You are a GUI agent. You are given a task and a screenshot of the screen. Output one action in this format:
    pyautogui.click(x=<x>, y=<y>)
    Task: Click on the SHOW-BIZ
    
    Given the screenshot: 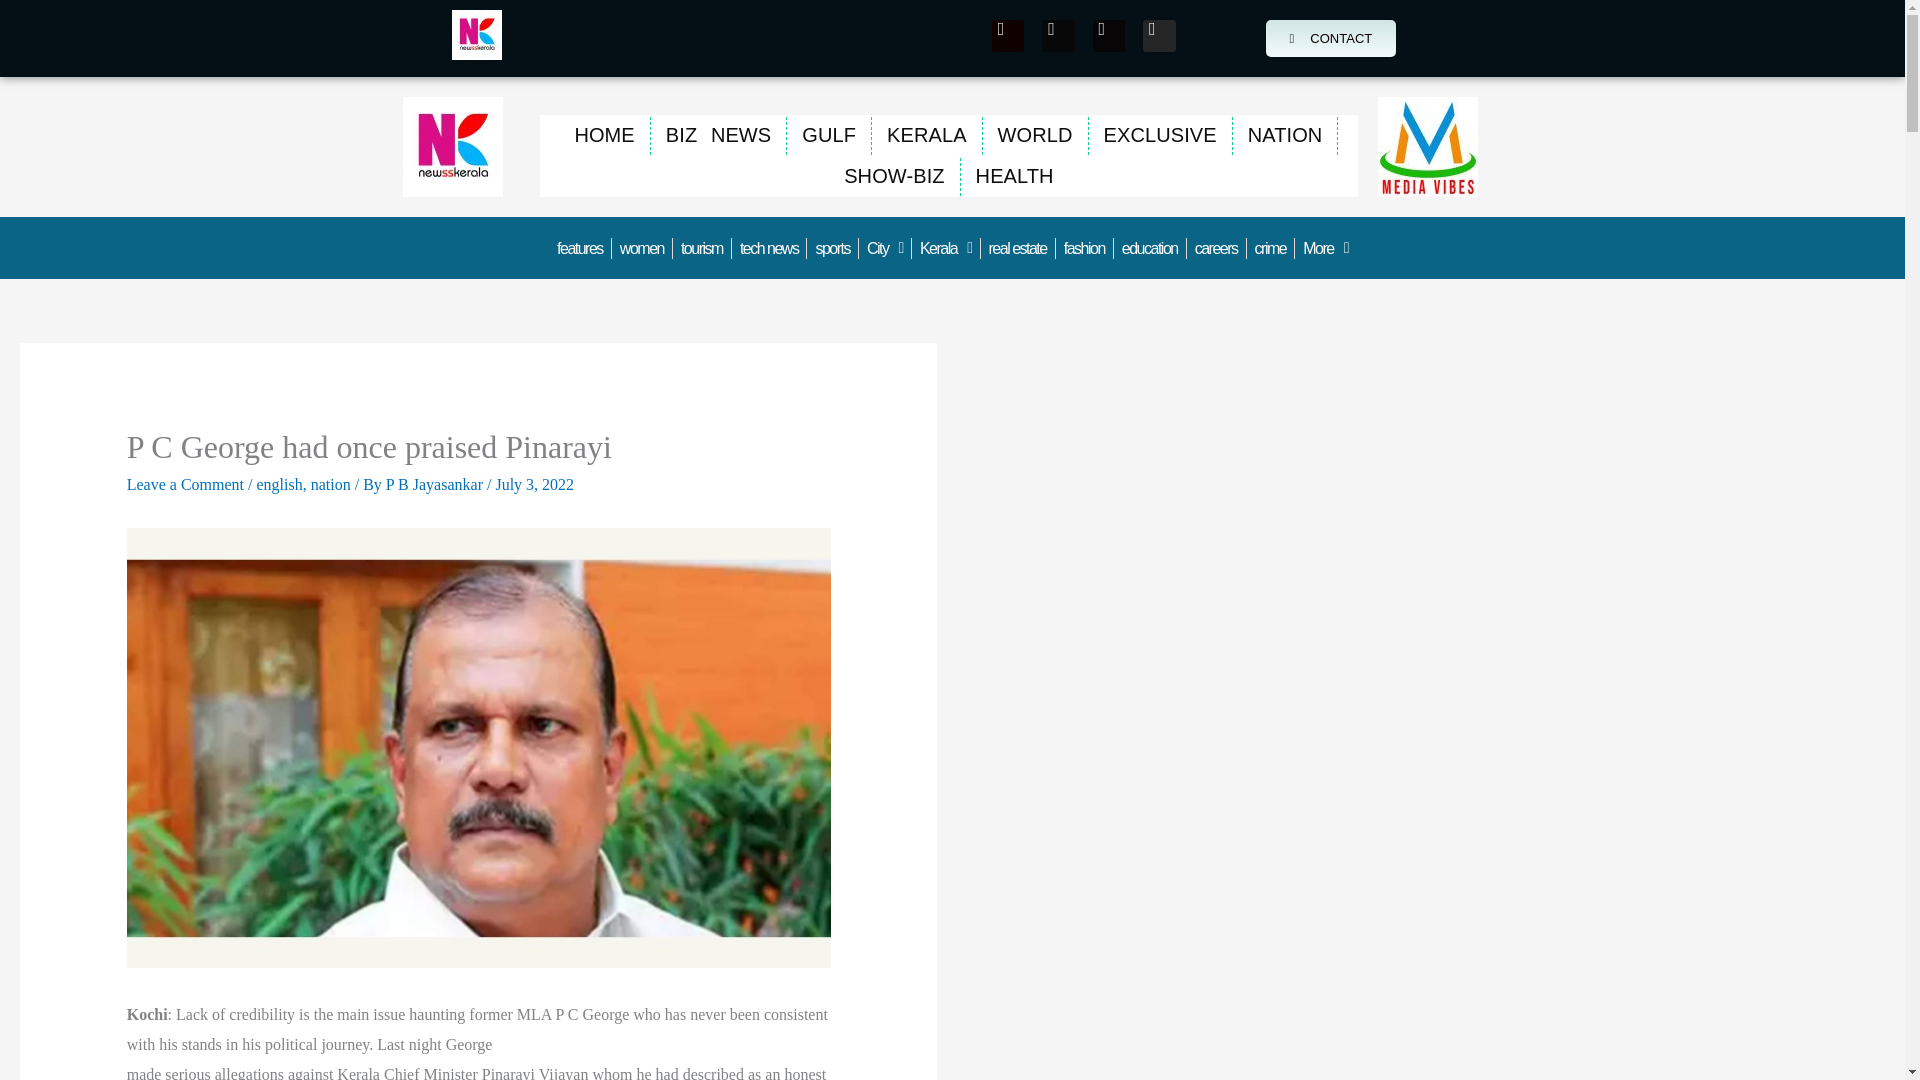 What is the action you would take?
    pyautogui.click(x=894, y=176)
    